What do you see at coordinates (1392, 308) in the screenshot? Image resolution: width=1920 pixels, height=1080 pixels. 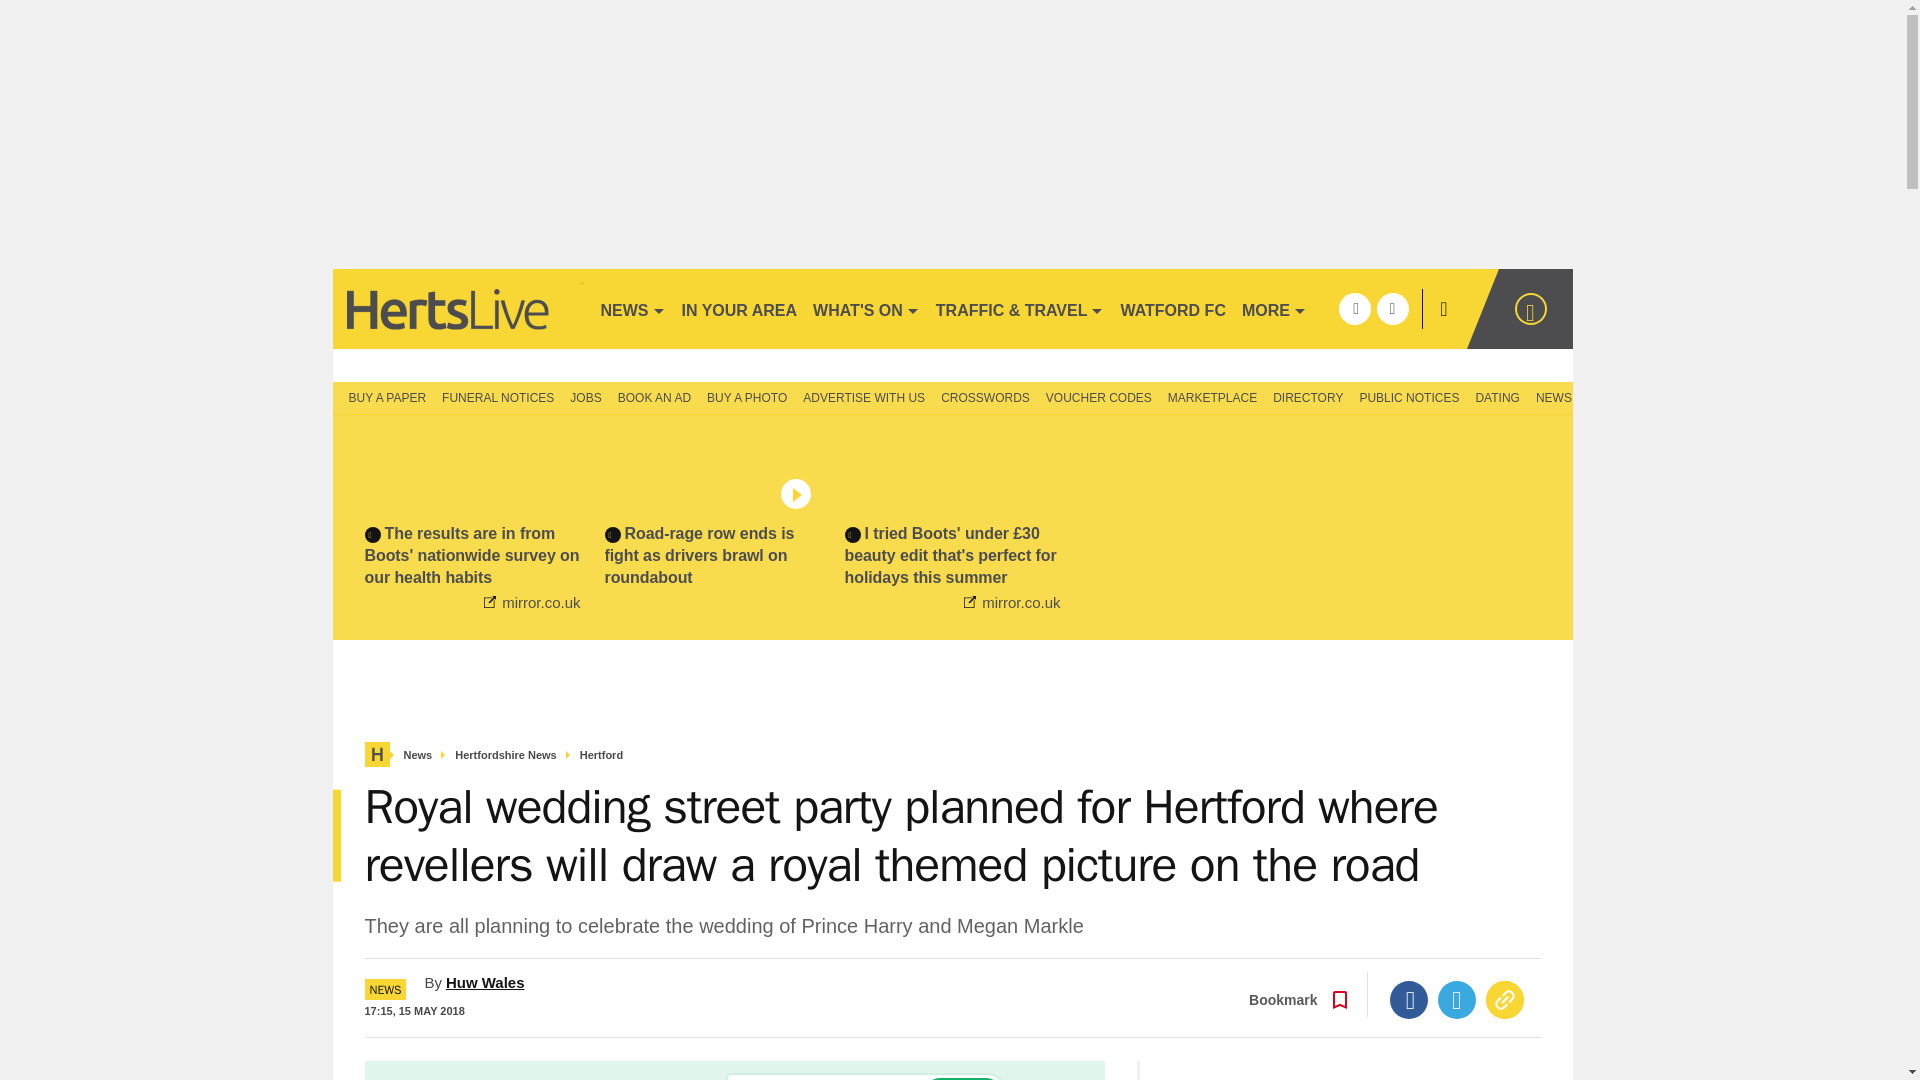 I see `twitter` at bounding box center [1392, 308].